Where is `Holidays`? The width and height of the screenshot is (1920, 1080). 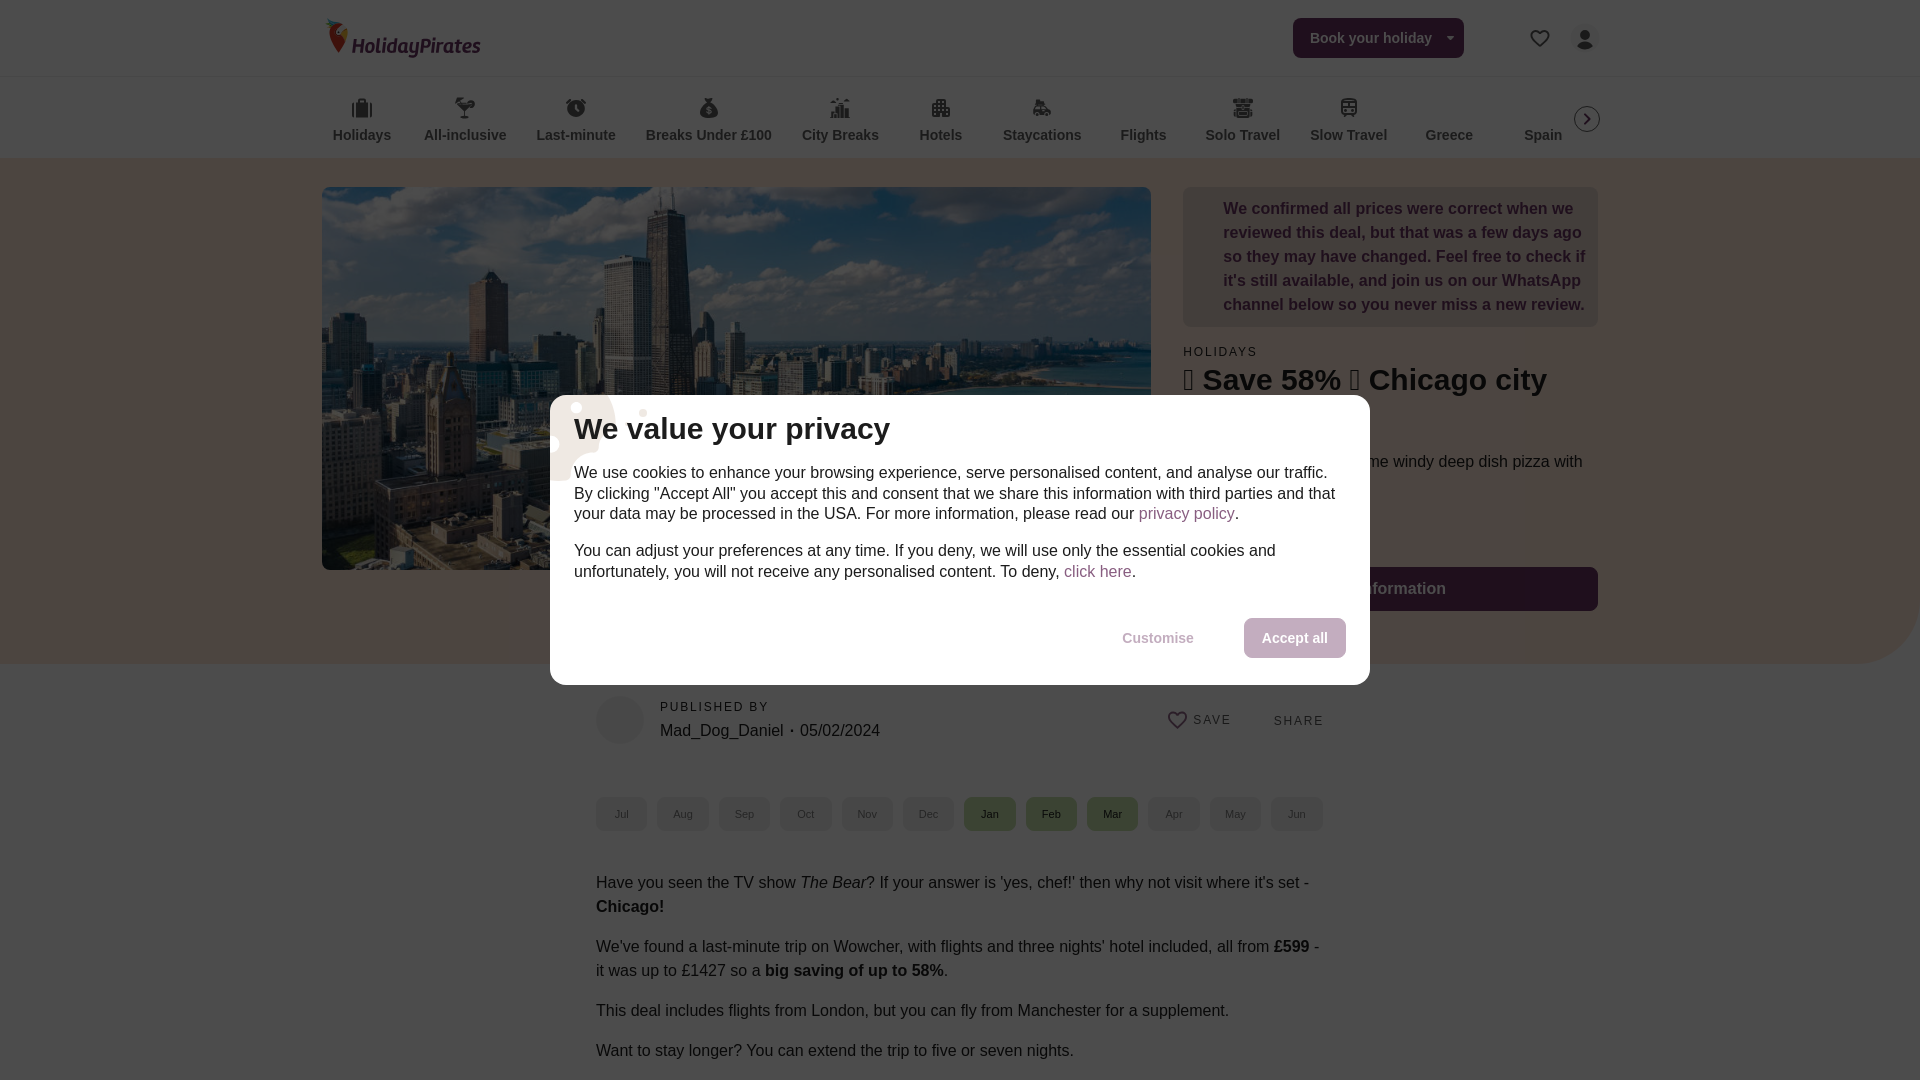 Holidays is located at coordinates (362, 121).